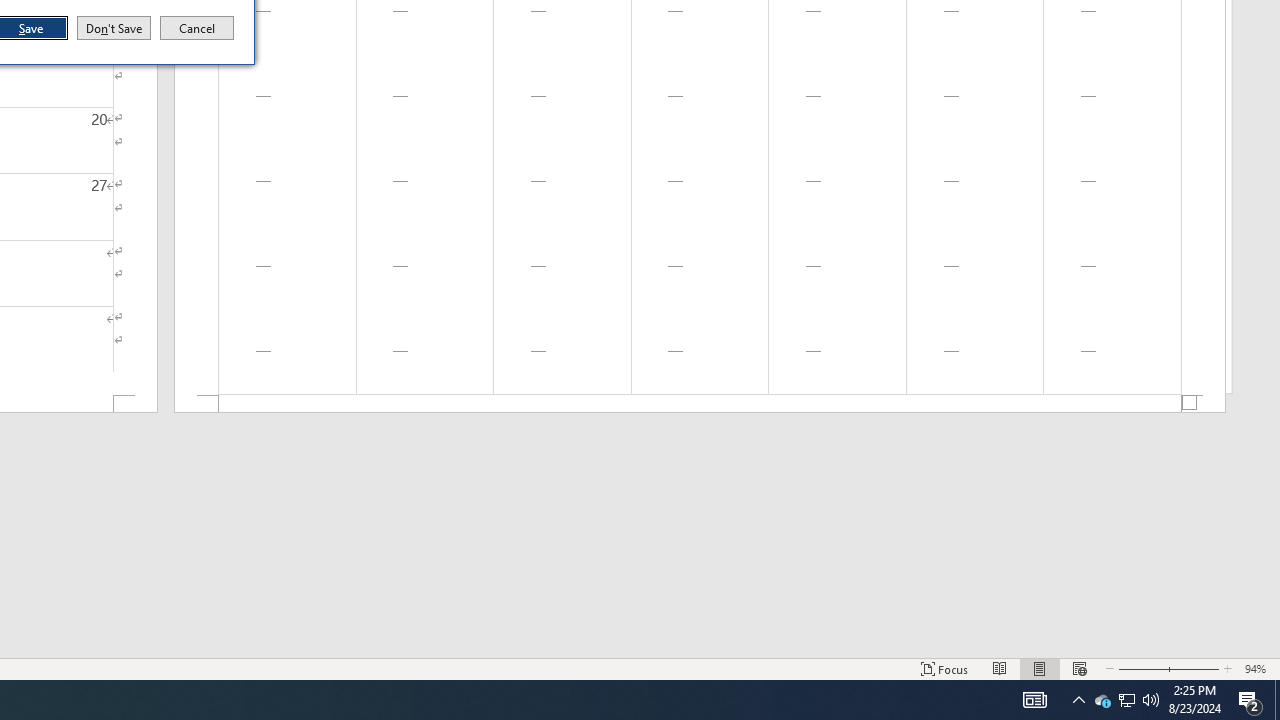 Image resolution: width=1280 pixels, height=720 pixels. What do you see at coordinates (1193, 668) in the screenshot?
I see `AutomationID: 4105` at bounding box center [1193, 668].